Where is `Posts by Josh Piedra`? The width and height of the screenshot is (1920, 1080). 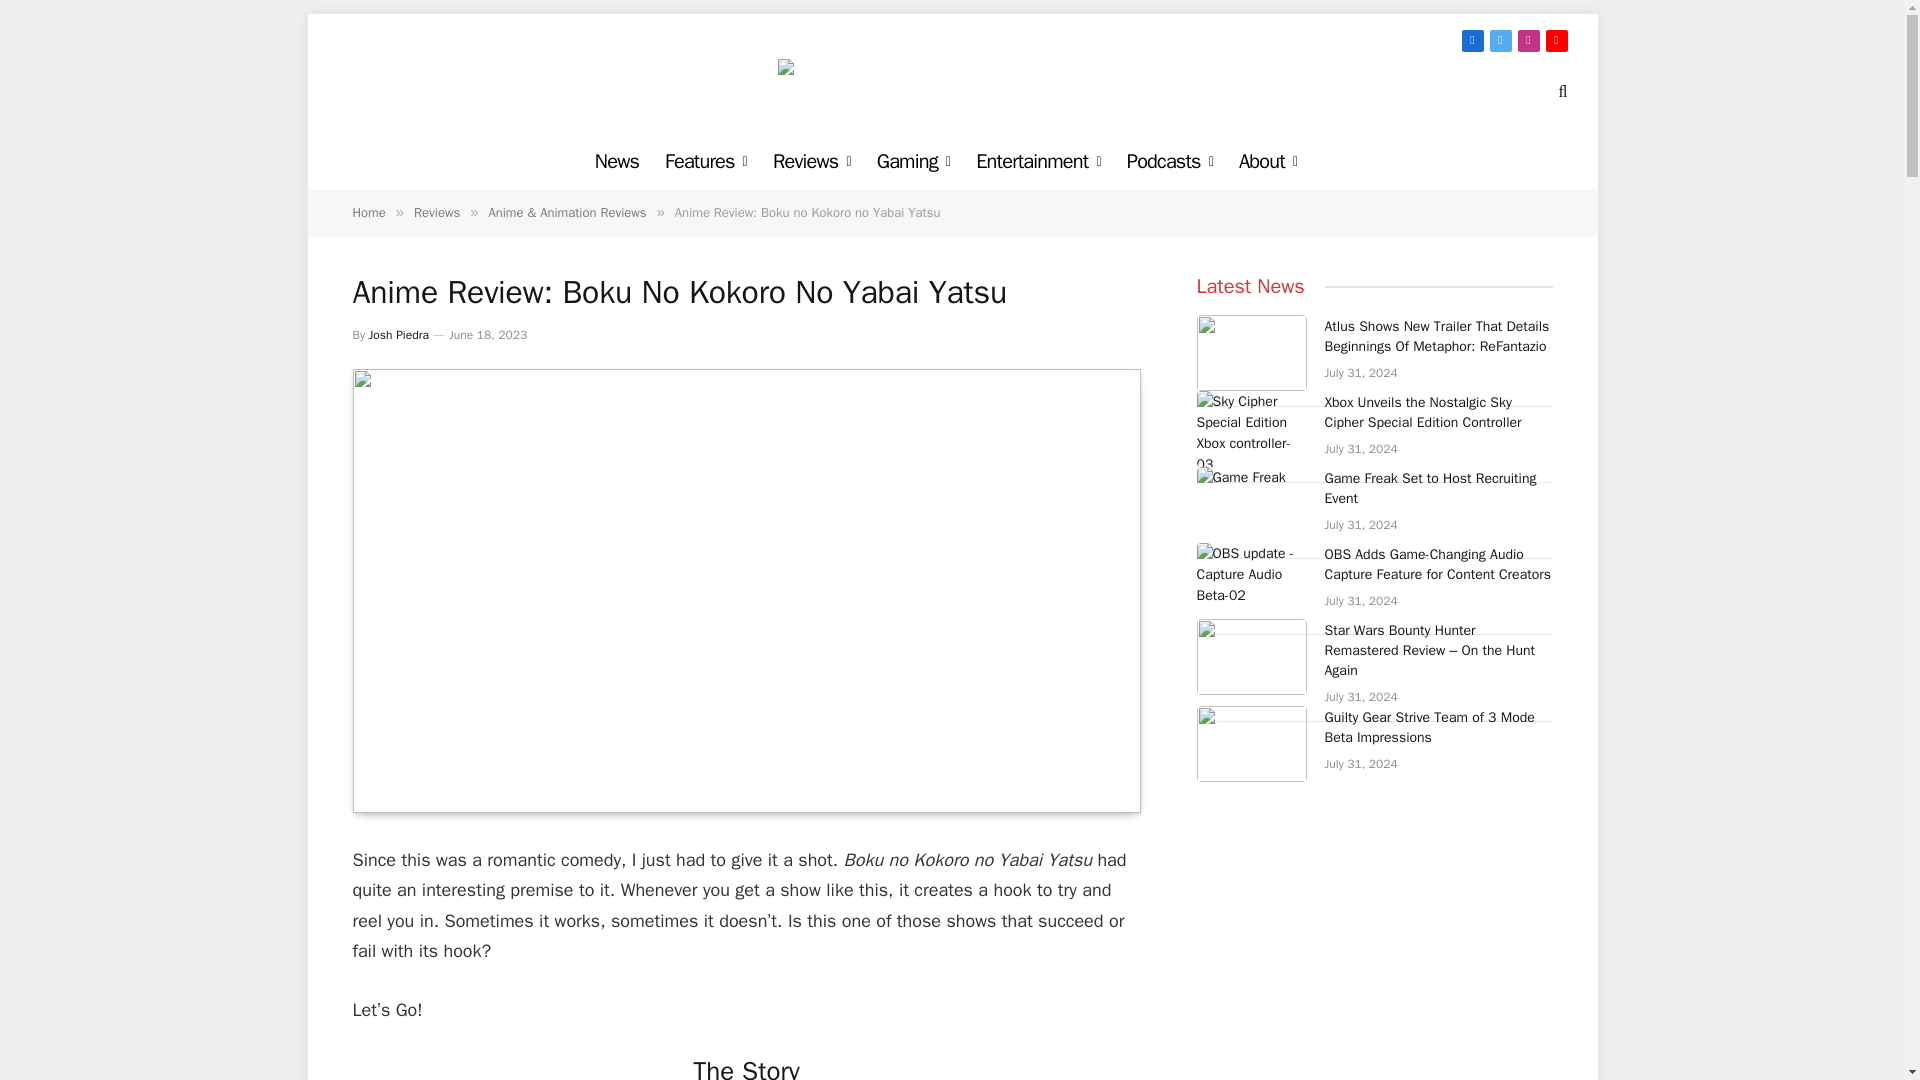
Posts by Josh Piedra is located at coordinates (398, 335).